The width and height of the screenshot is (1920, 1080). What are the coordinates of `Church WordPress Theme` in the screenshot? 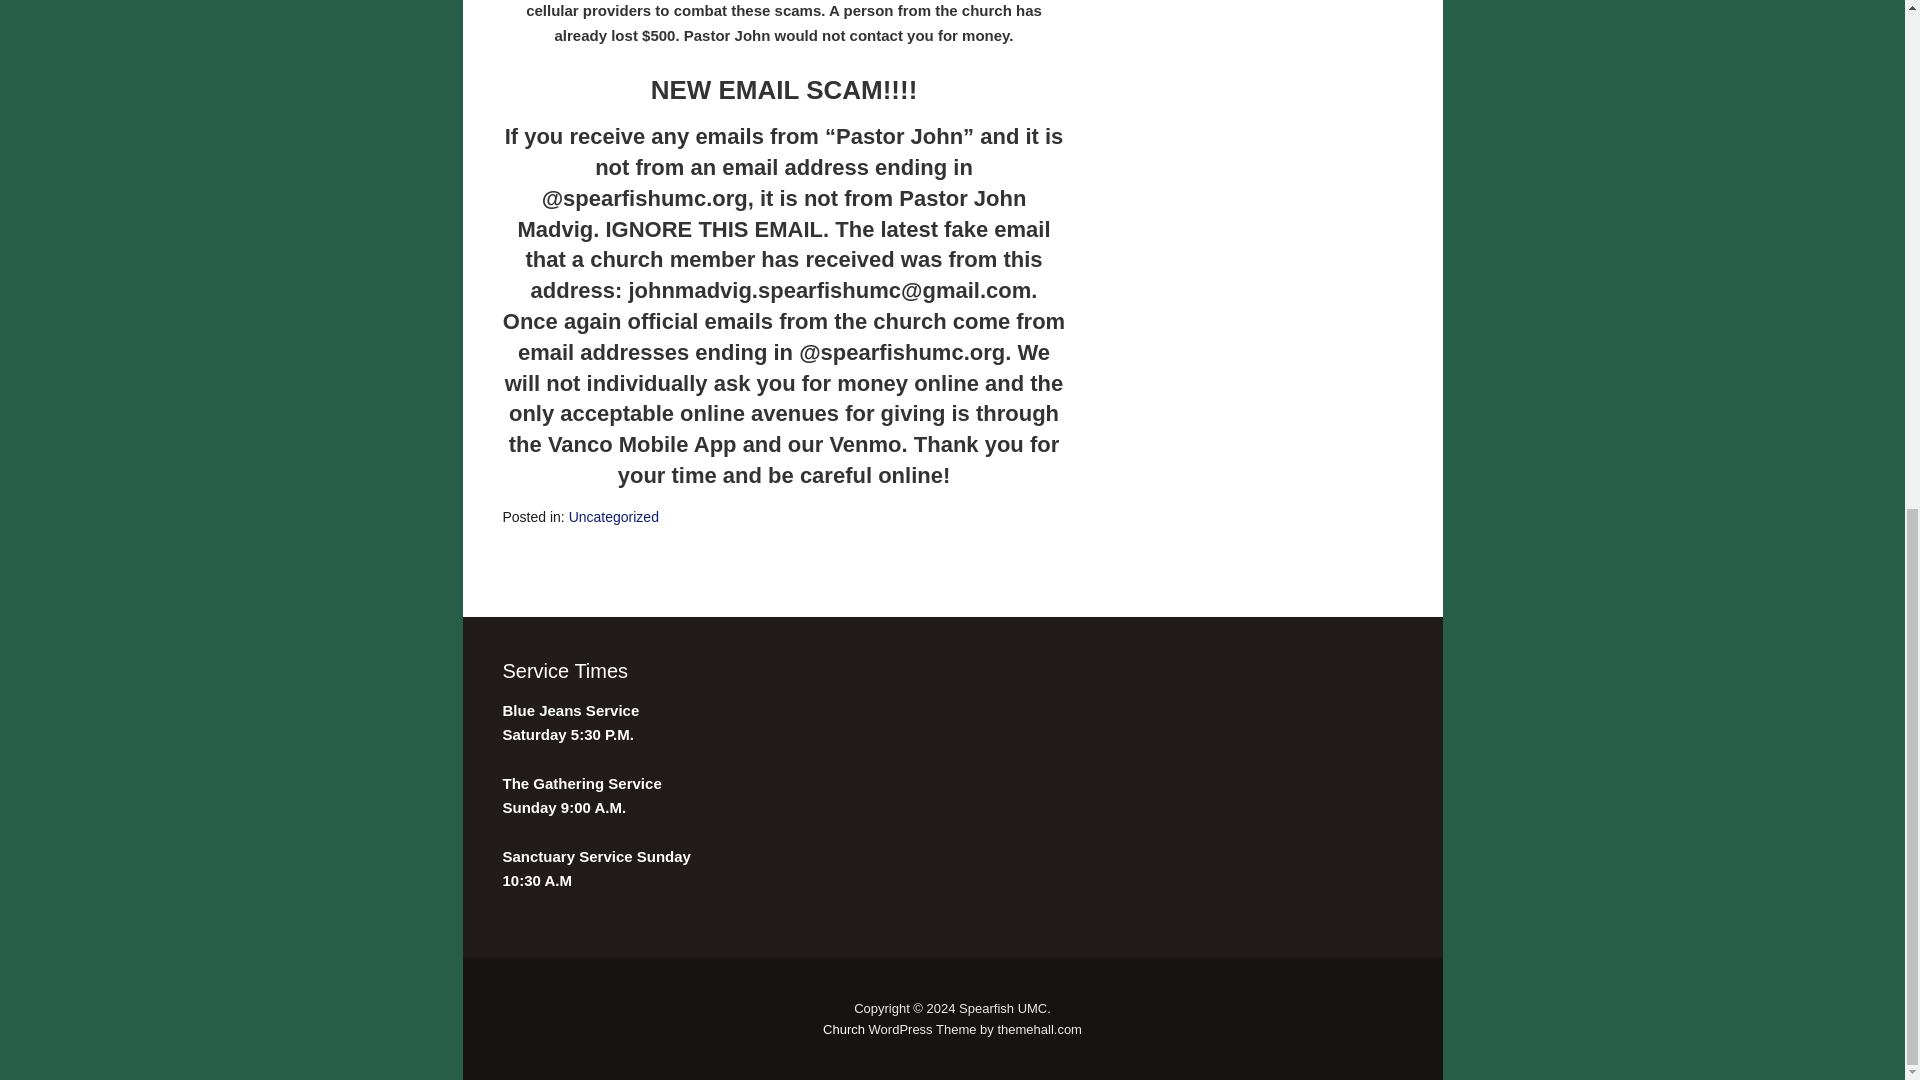 It's located at (844, 1028).